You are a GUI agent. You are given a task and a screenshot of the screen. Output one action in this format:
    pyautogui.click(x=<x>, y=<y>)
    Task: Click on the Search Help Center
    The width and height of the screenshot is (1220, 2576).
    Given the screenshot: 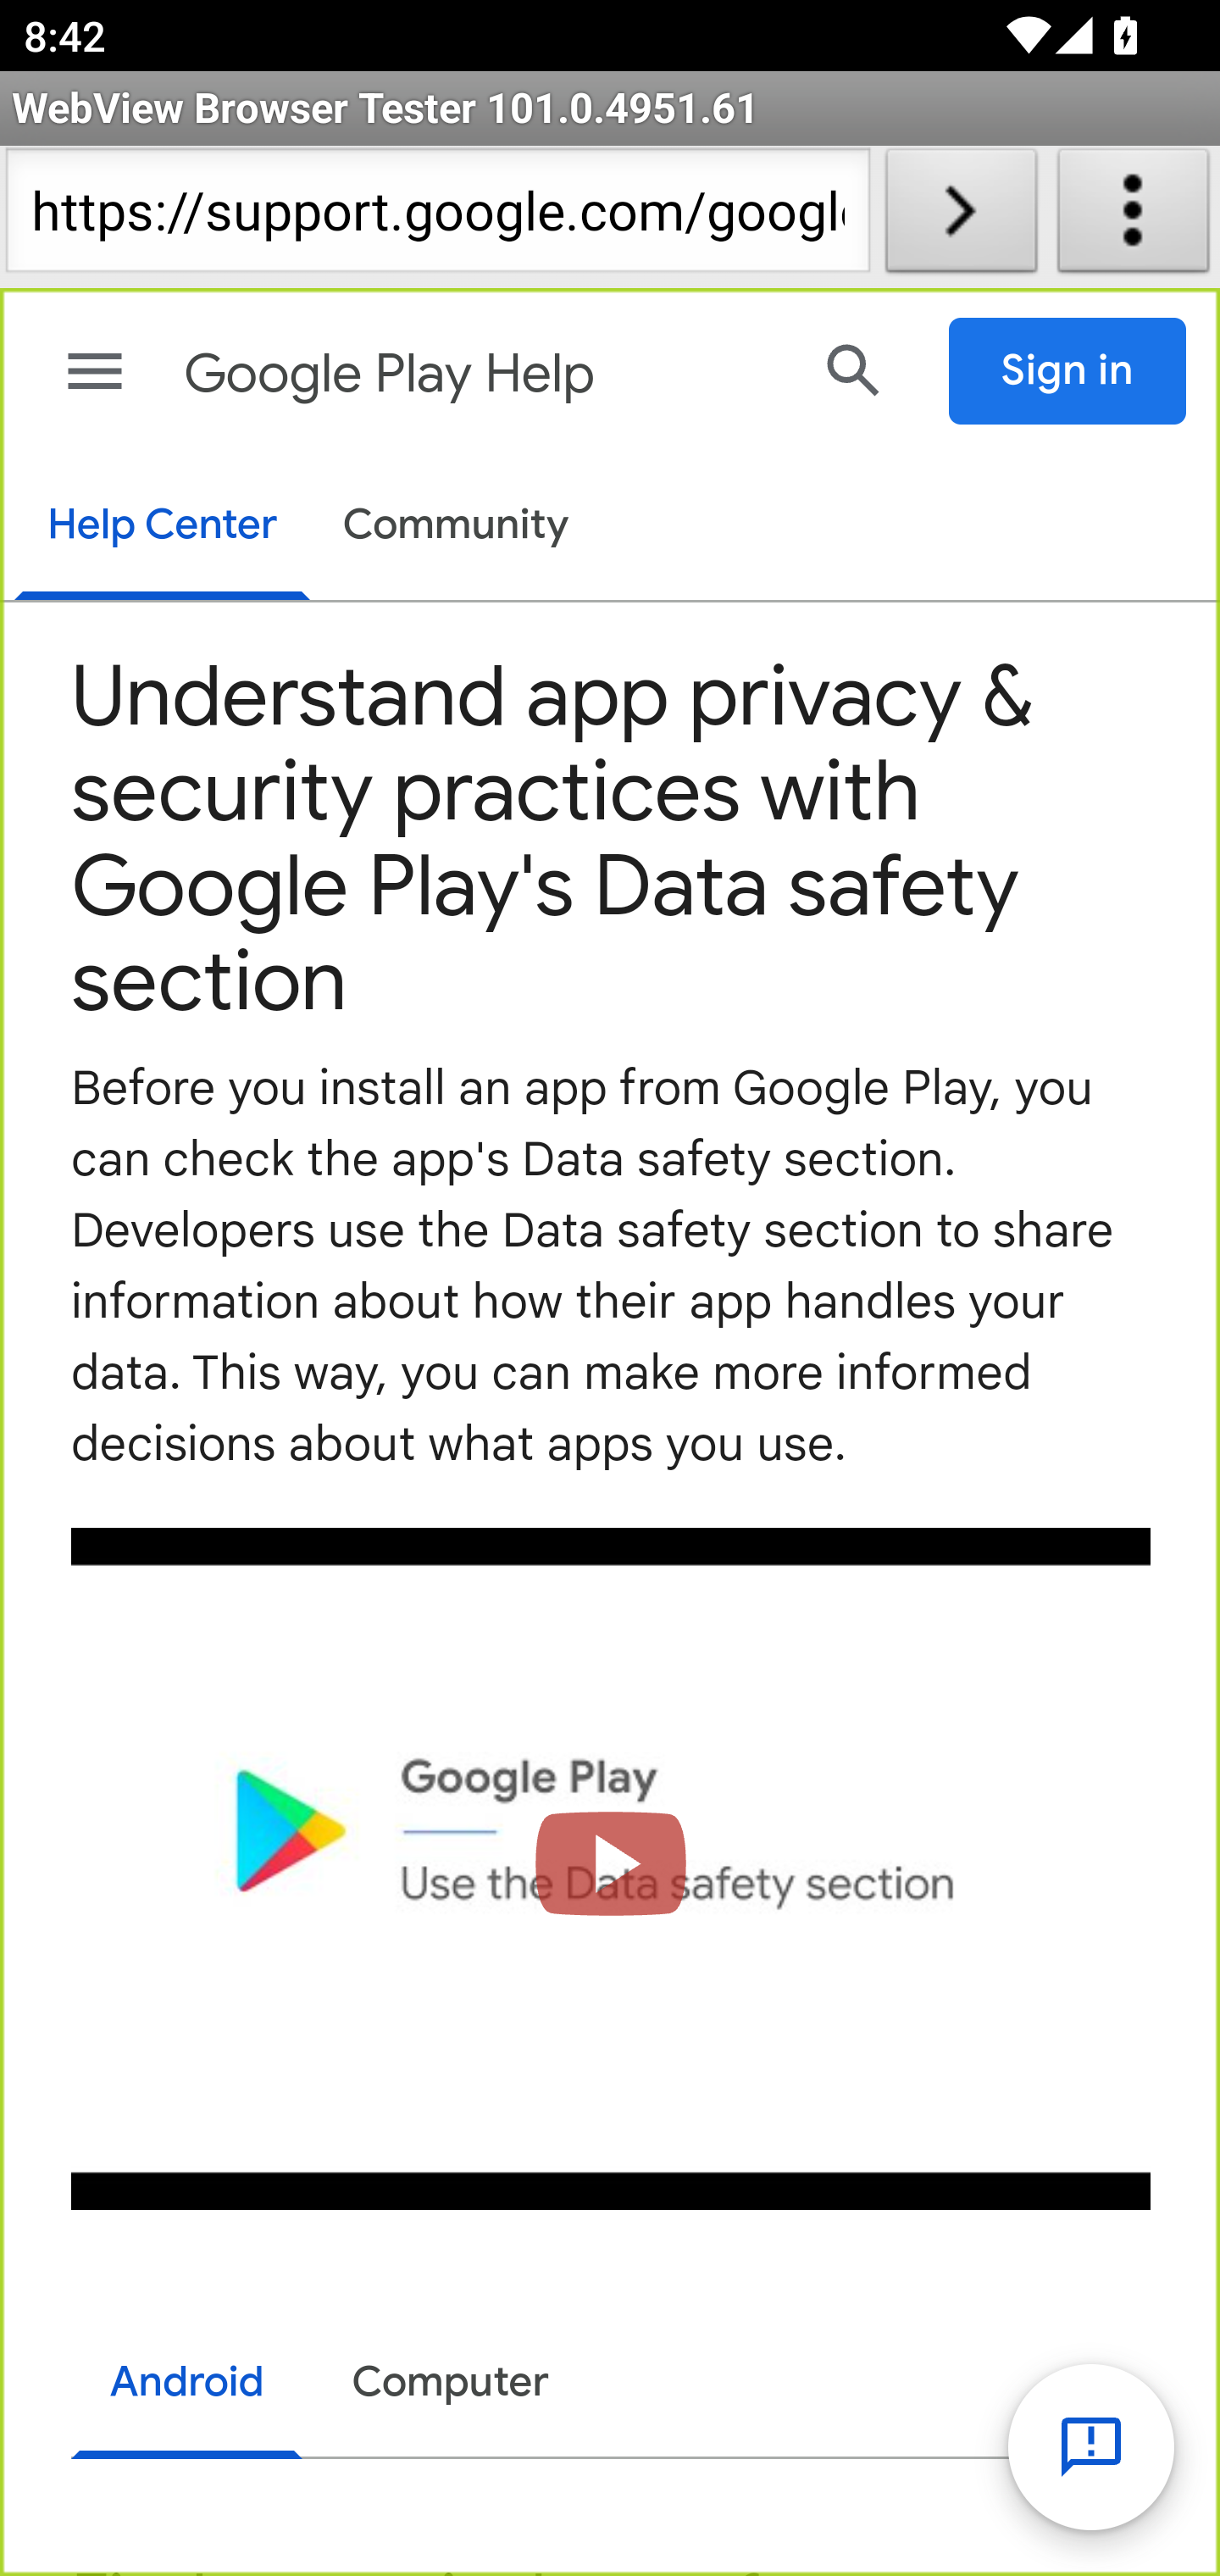 What is the action you would take?
    pyautogui.click(x=854, y=370)
    